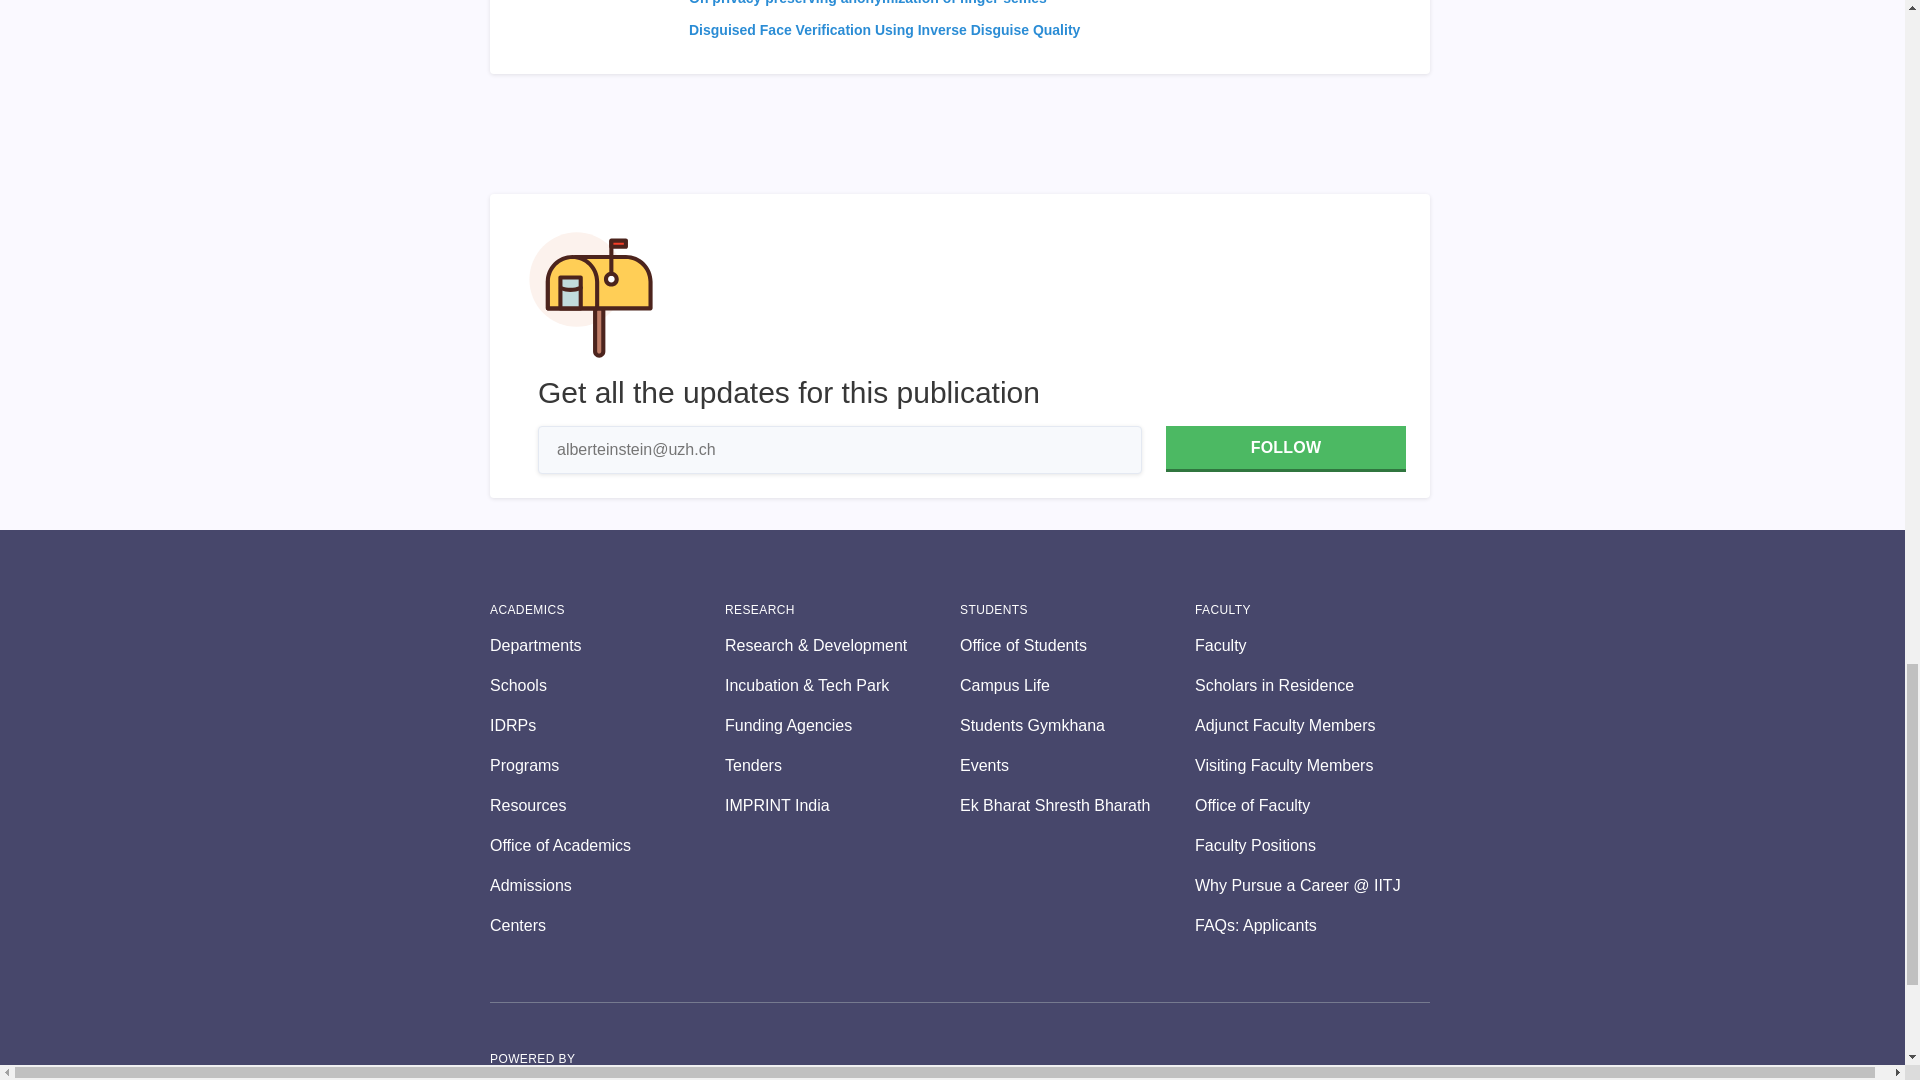 Image resolution: width=1920 pixels, height=1080 pixels. Describe the element at coordinates (607, 765) in the screenshot. I see `Programs` at that location.